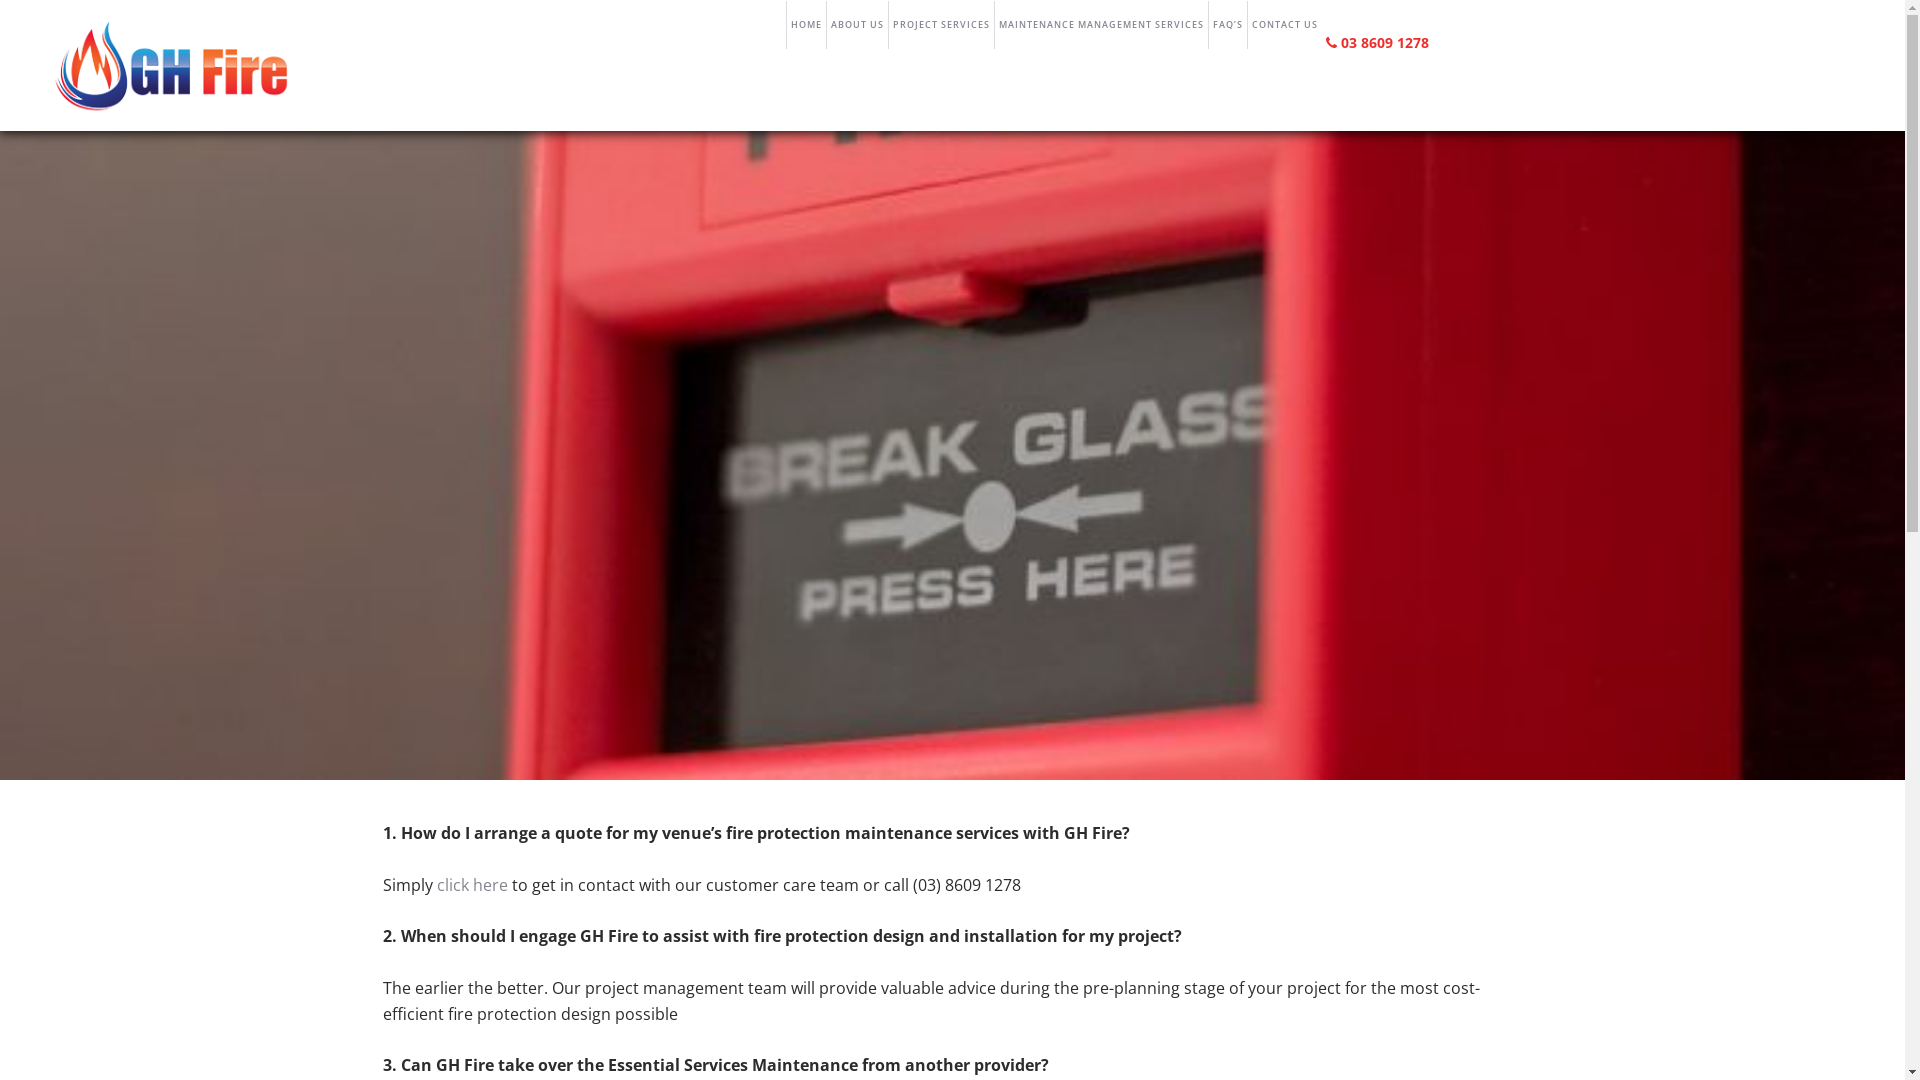 The height and width of the screenshot is (1080, 1920). Describe the element at coordinates (806, 25) in the screenshot. I see `HOME` at that location.